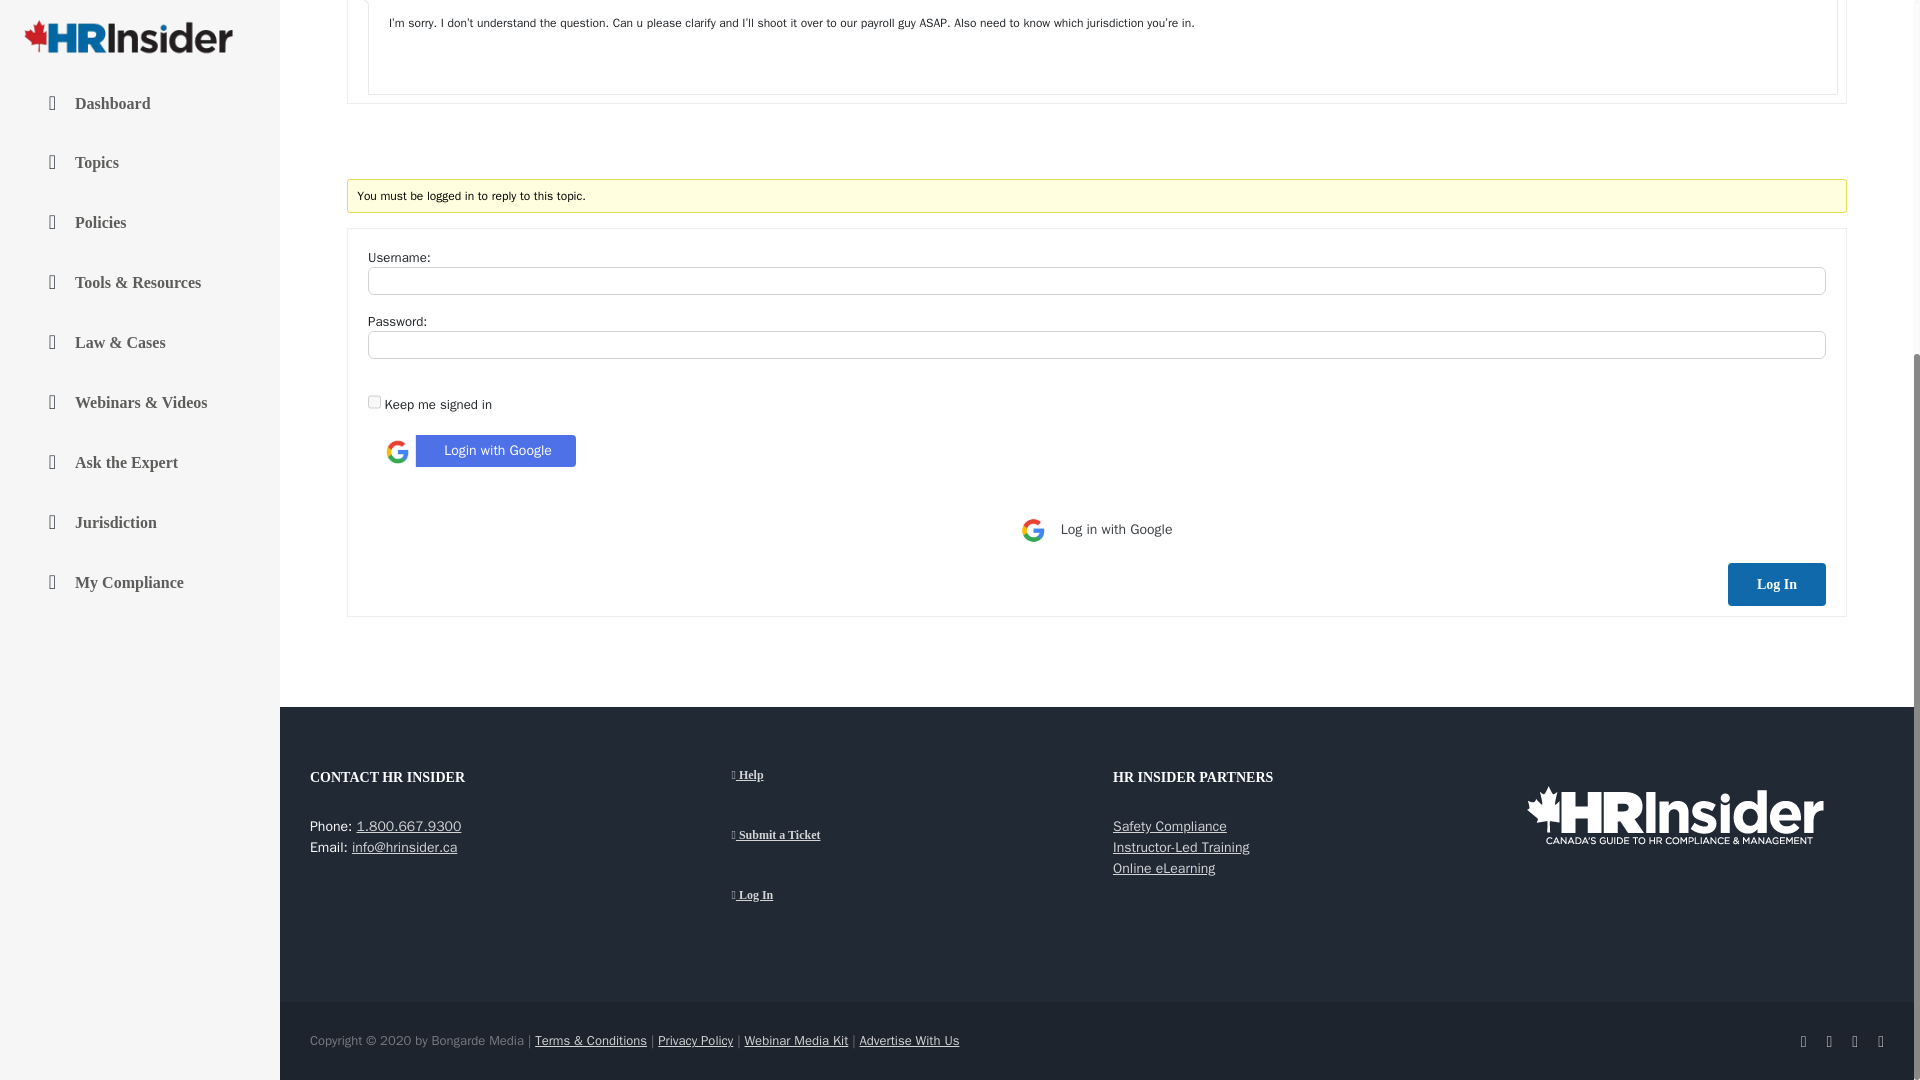 Image resolution: width=1920 pixels, height=1080 pixels. What do you see at coordinates (140, 56) in the screenshot?
I see `My Compliance` at bounding box center [140, 56].